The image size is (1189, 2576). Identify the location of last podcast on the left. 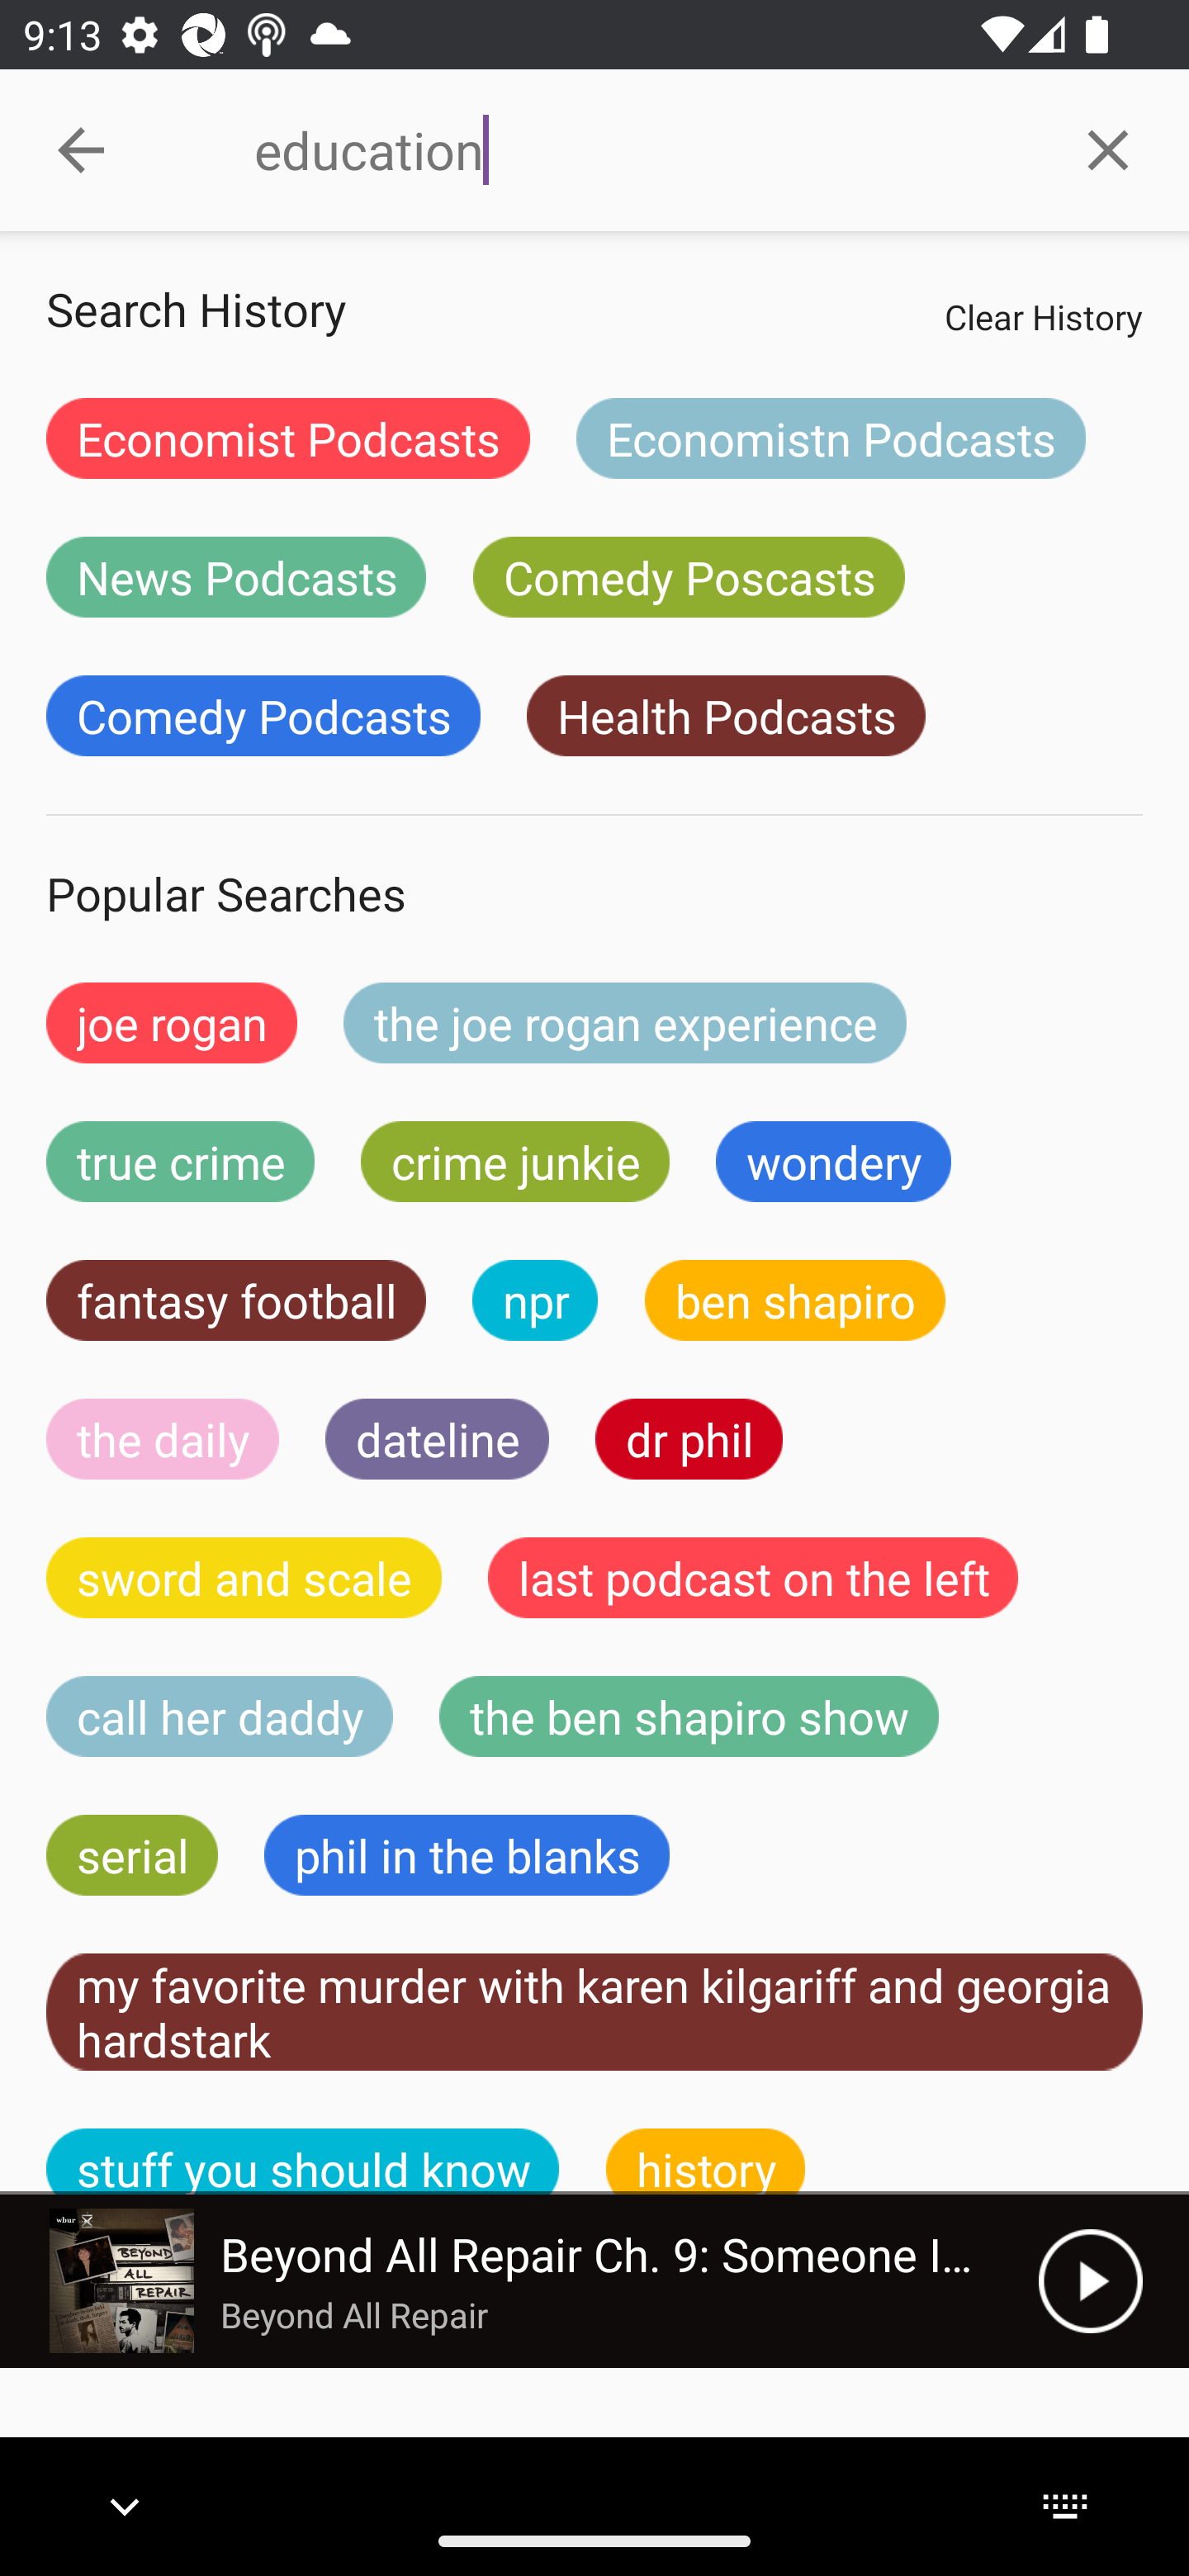
(753, 1577).